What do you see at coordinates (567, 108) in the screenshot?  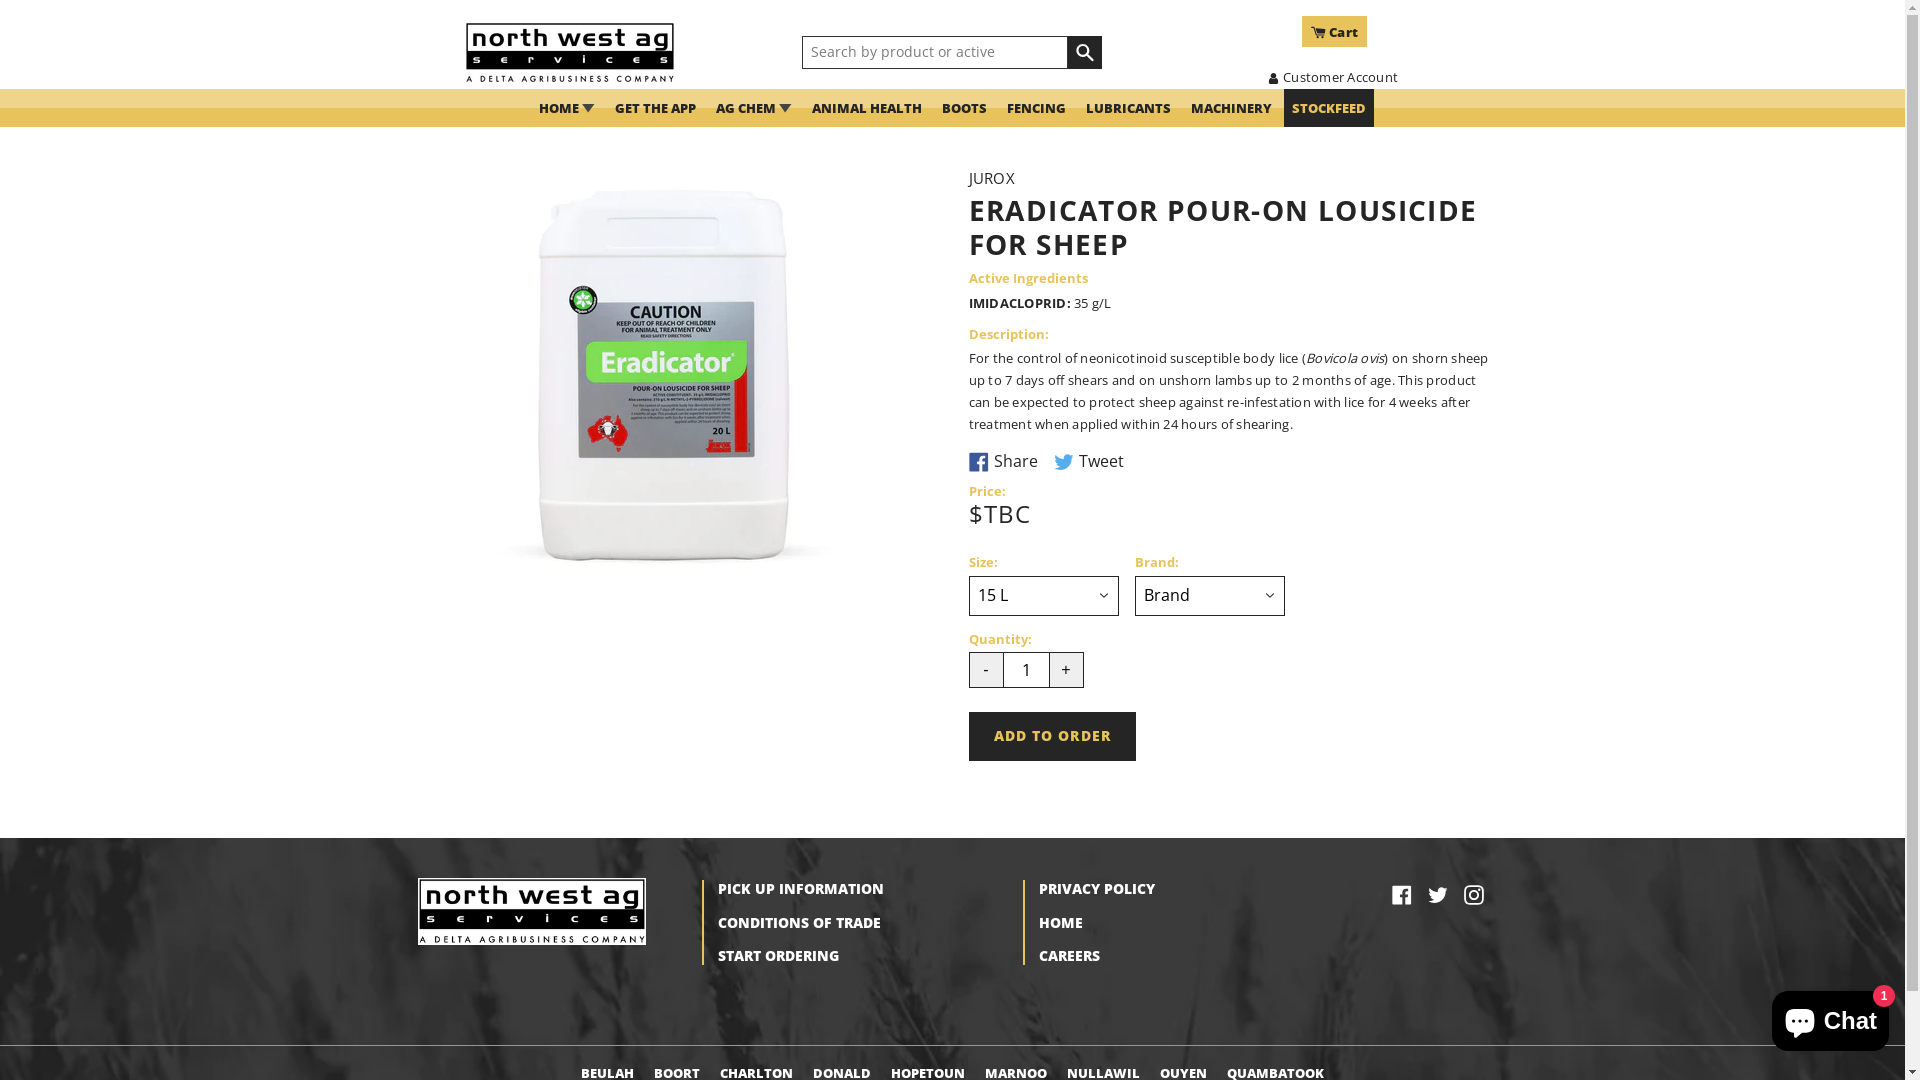 I see `HOME
TRANSLATION MISSING: EN.LAYOUT.NAVIGATION.EXPAND` at bounding box center [567, 108].